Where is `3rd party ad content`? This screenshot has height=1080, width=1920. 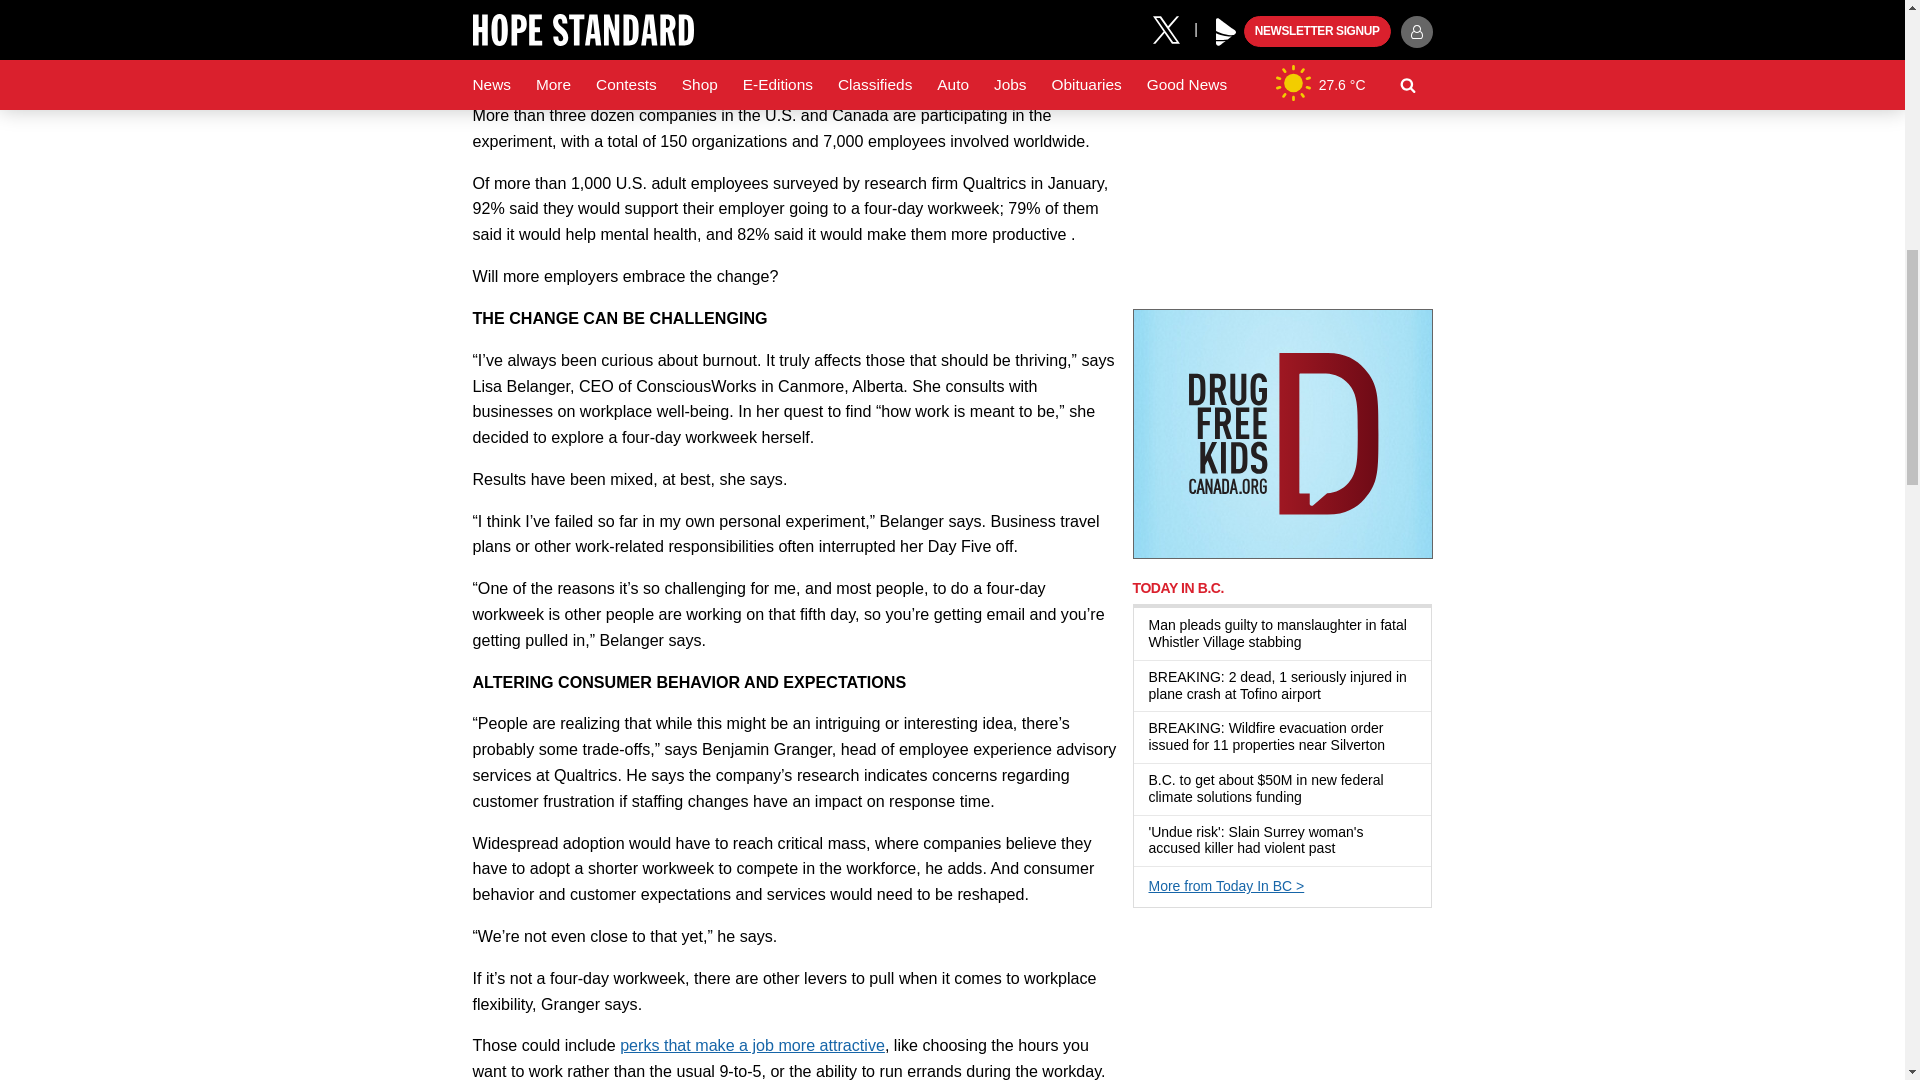 3rd party ad content is located at coordinates (1282, 164).